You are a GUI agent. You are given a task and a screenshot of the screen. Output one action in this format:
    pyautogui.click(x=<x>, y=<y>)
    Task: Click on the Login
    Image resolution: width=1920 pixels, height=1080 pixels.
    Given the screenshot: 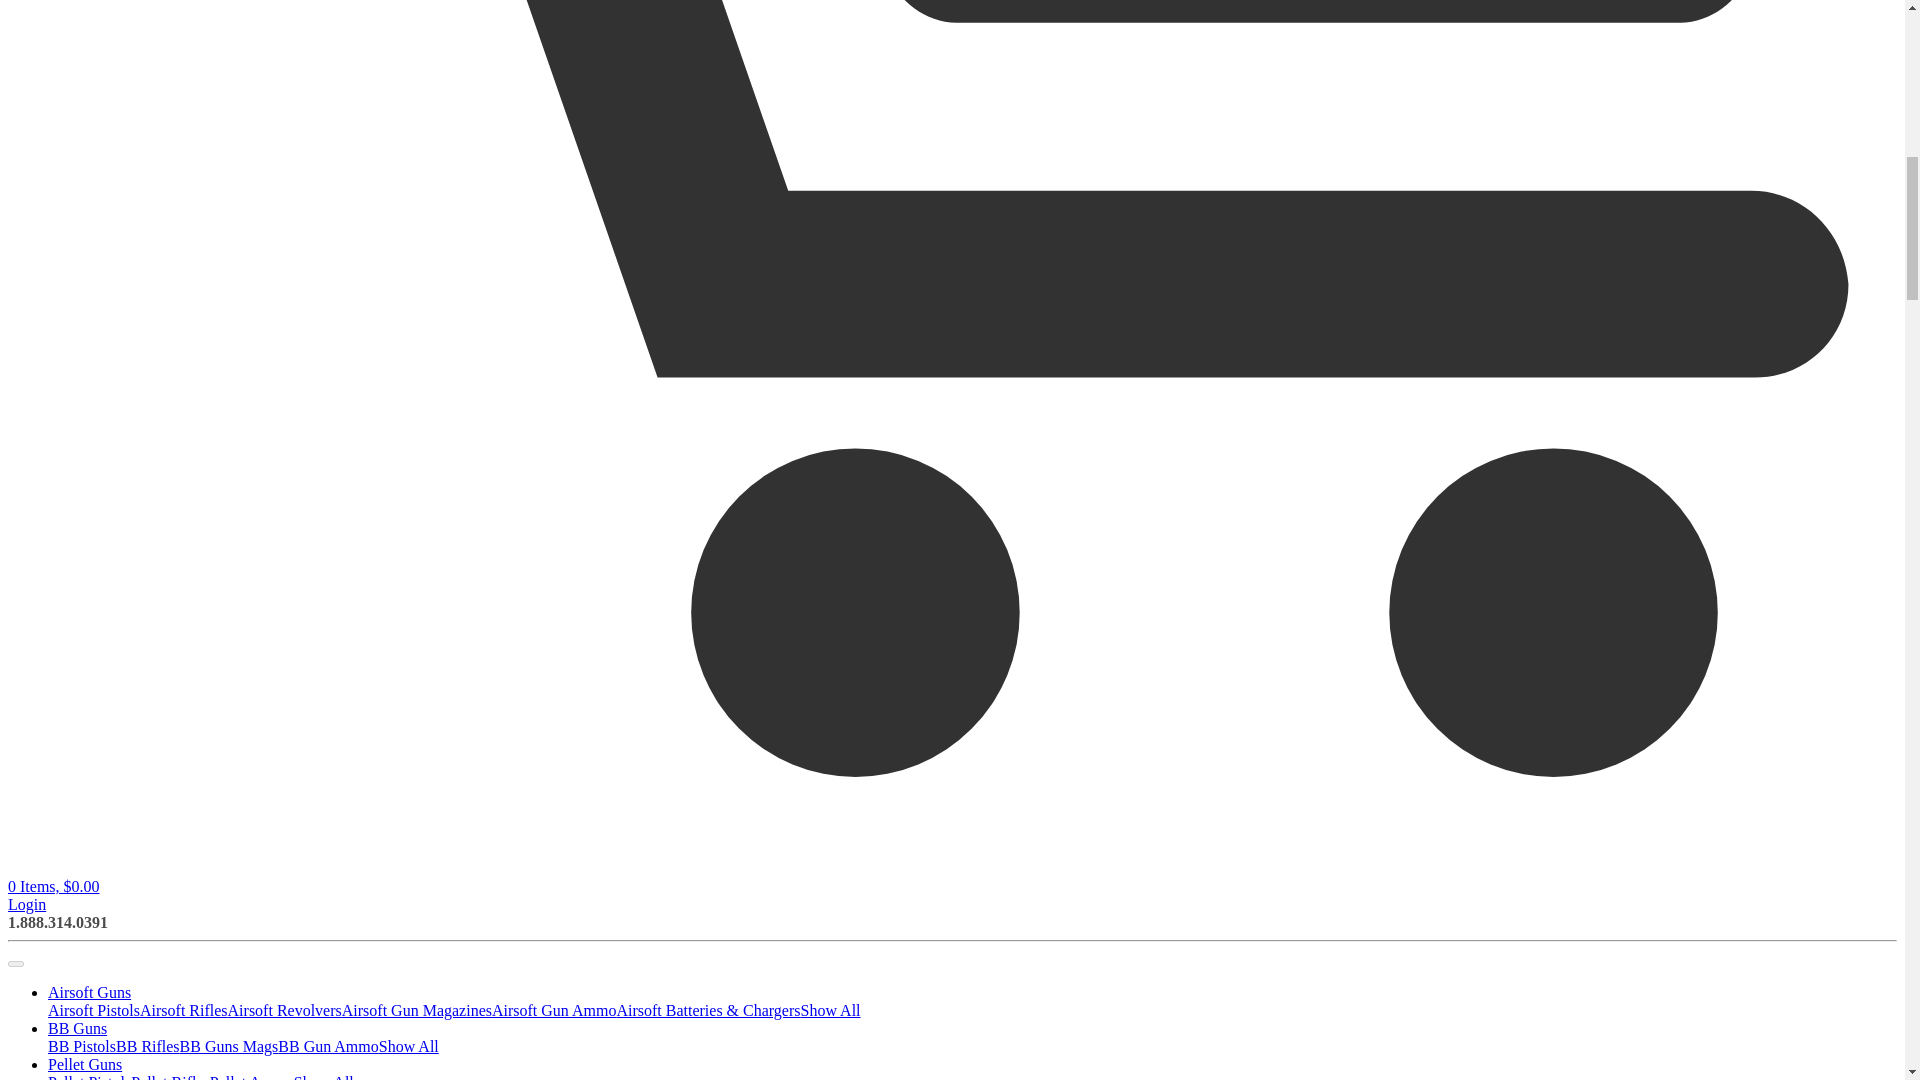 What is the action you would take?
    pyautogui.click(x=26, y=904)
    